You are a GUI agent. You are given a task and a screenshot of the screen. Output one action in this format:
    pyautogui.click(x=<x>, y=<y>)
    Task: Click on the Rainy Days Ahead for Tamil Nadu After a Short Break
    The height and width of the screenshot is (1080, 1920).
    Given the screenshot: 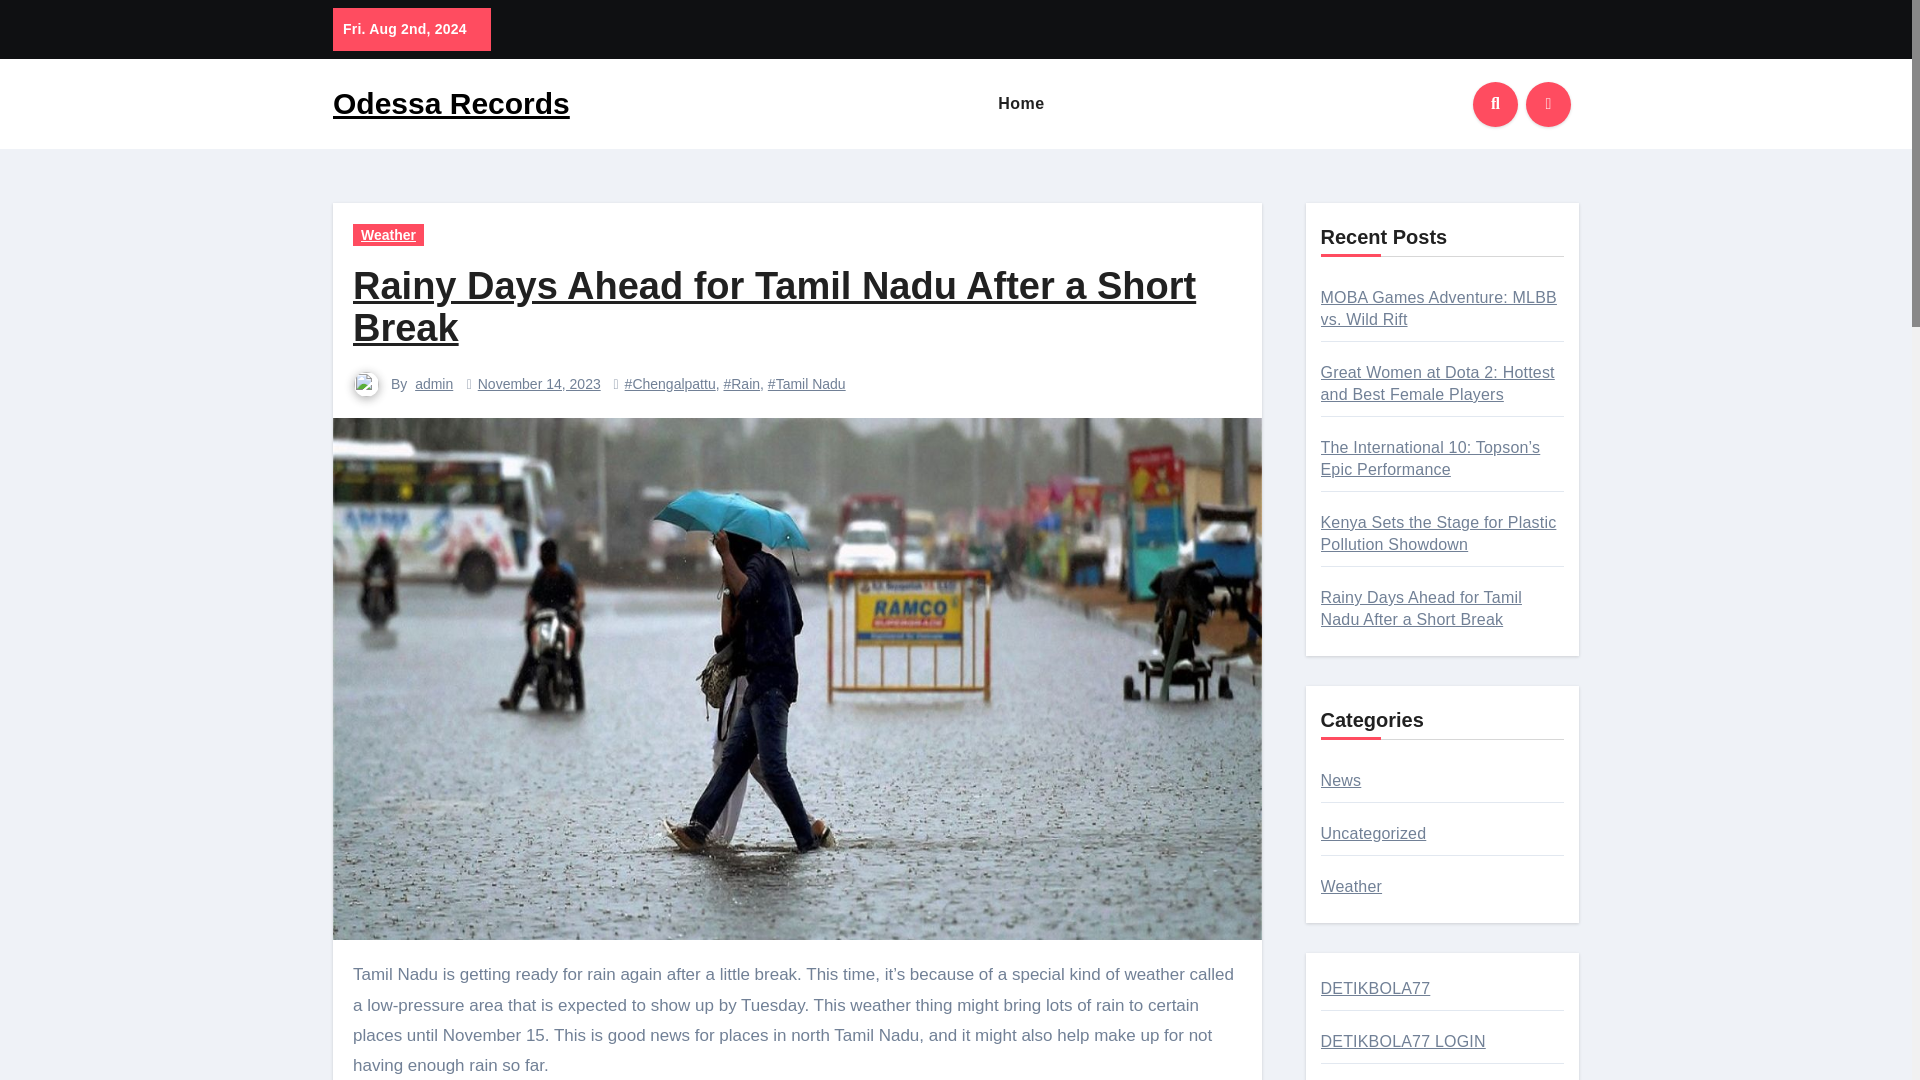 What is the action you would take?
    pyautogui.click(x=774, y=306)
    